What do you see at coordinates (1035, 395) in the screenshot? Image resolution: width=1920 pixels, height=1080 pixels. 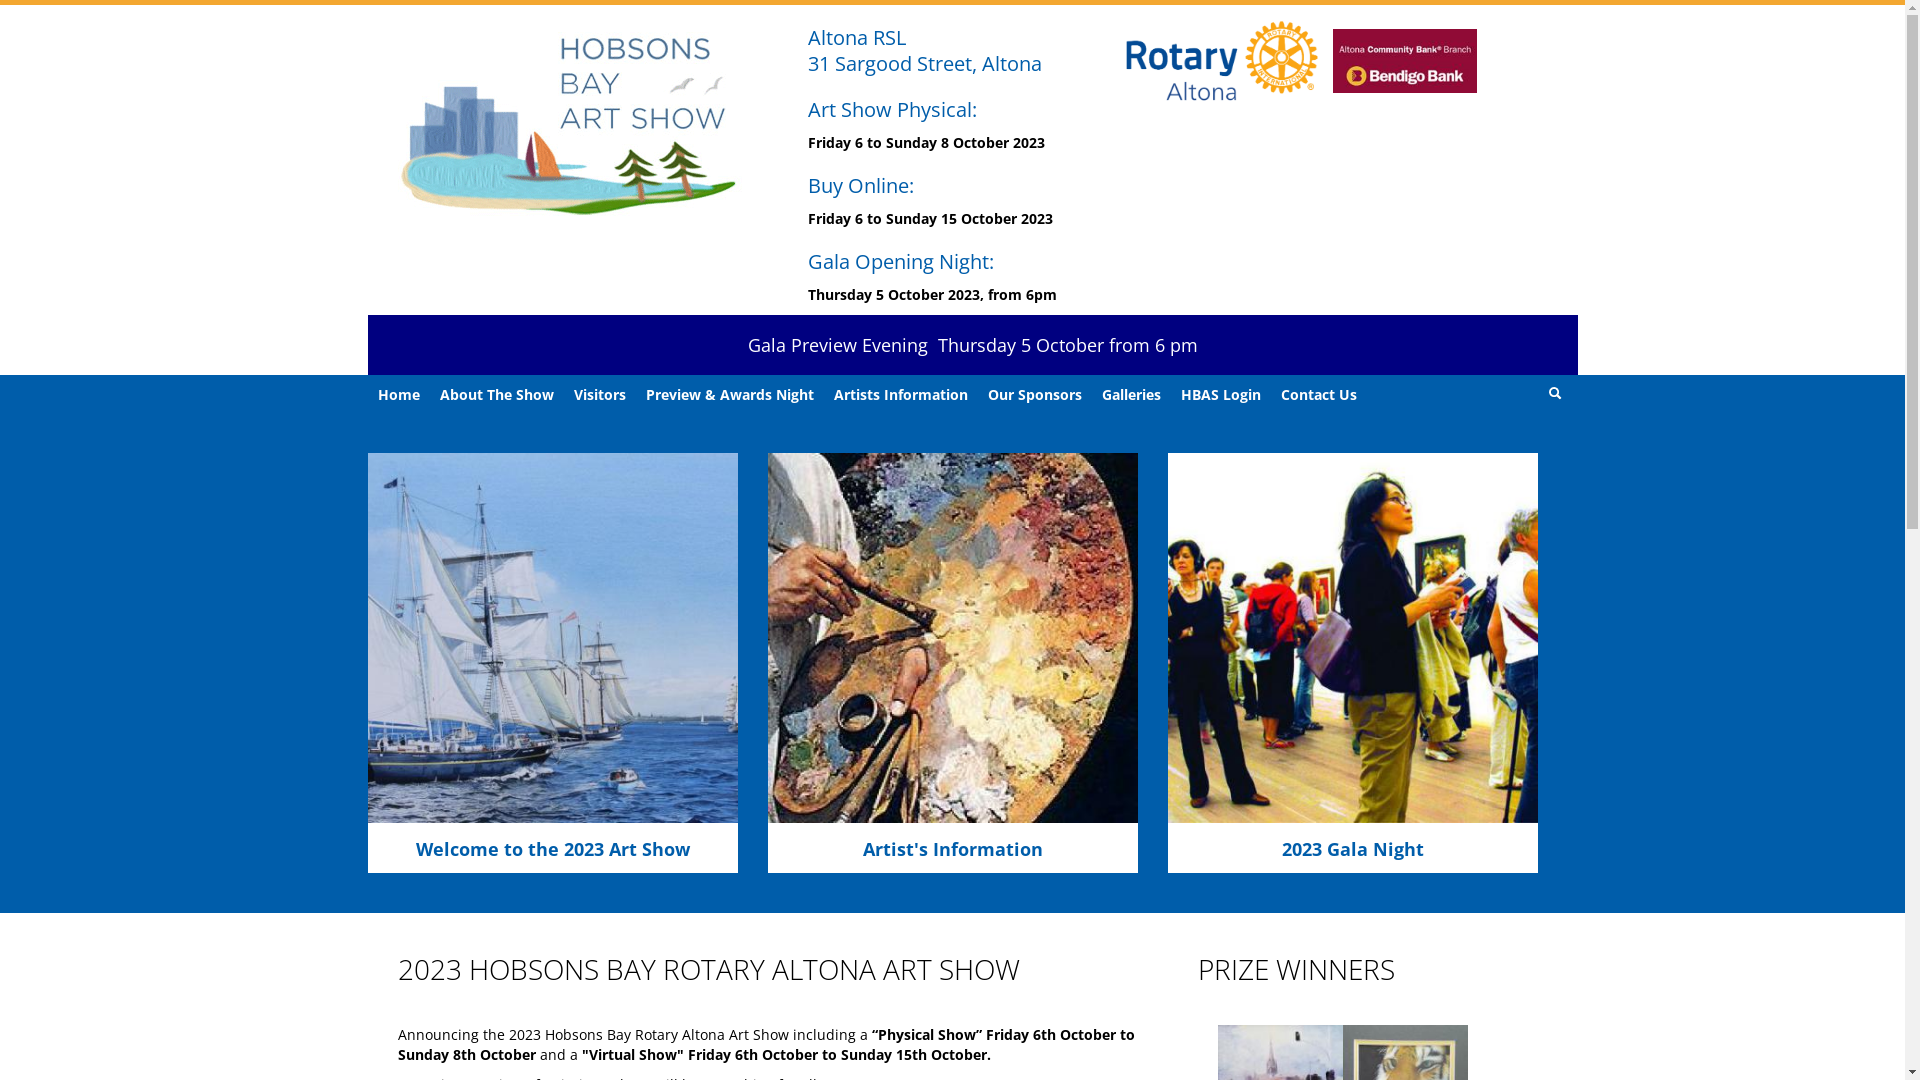 I see `Our Sponsors` at bounding box center [1035, 395].